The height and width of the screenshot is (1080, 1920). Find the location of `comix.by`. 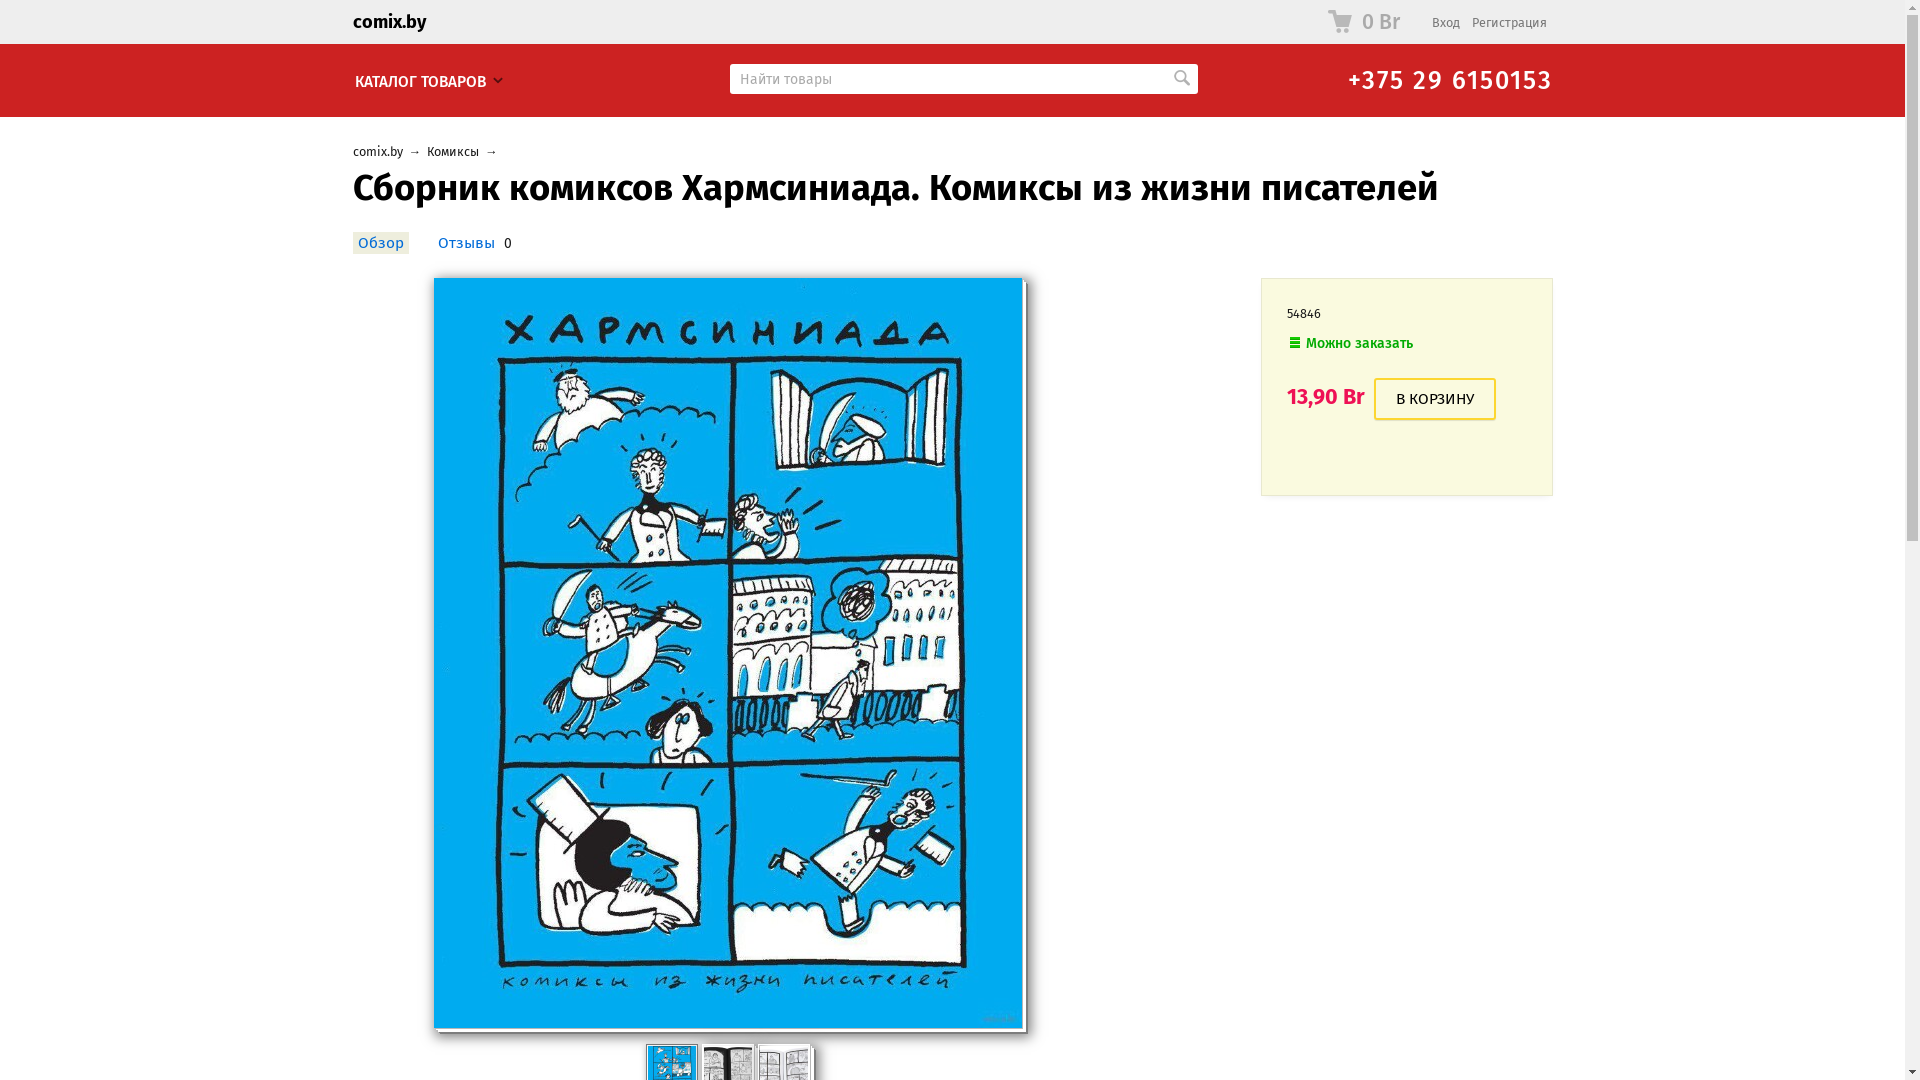

comix.by is located at coordinates (377, 152).